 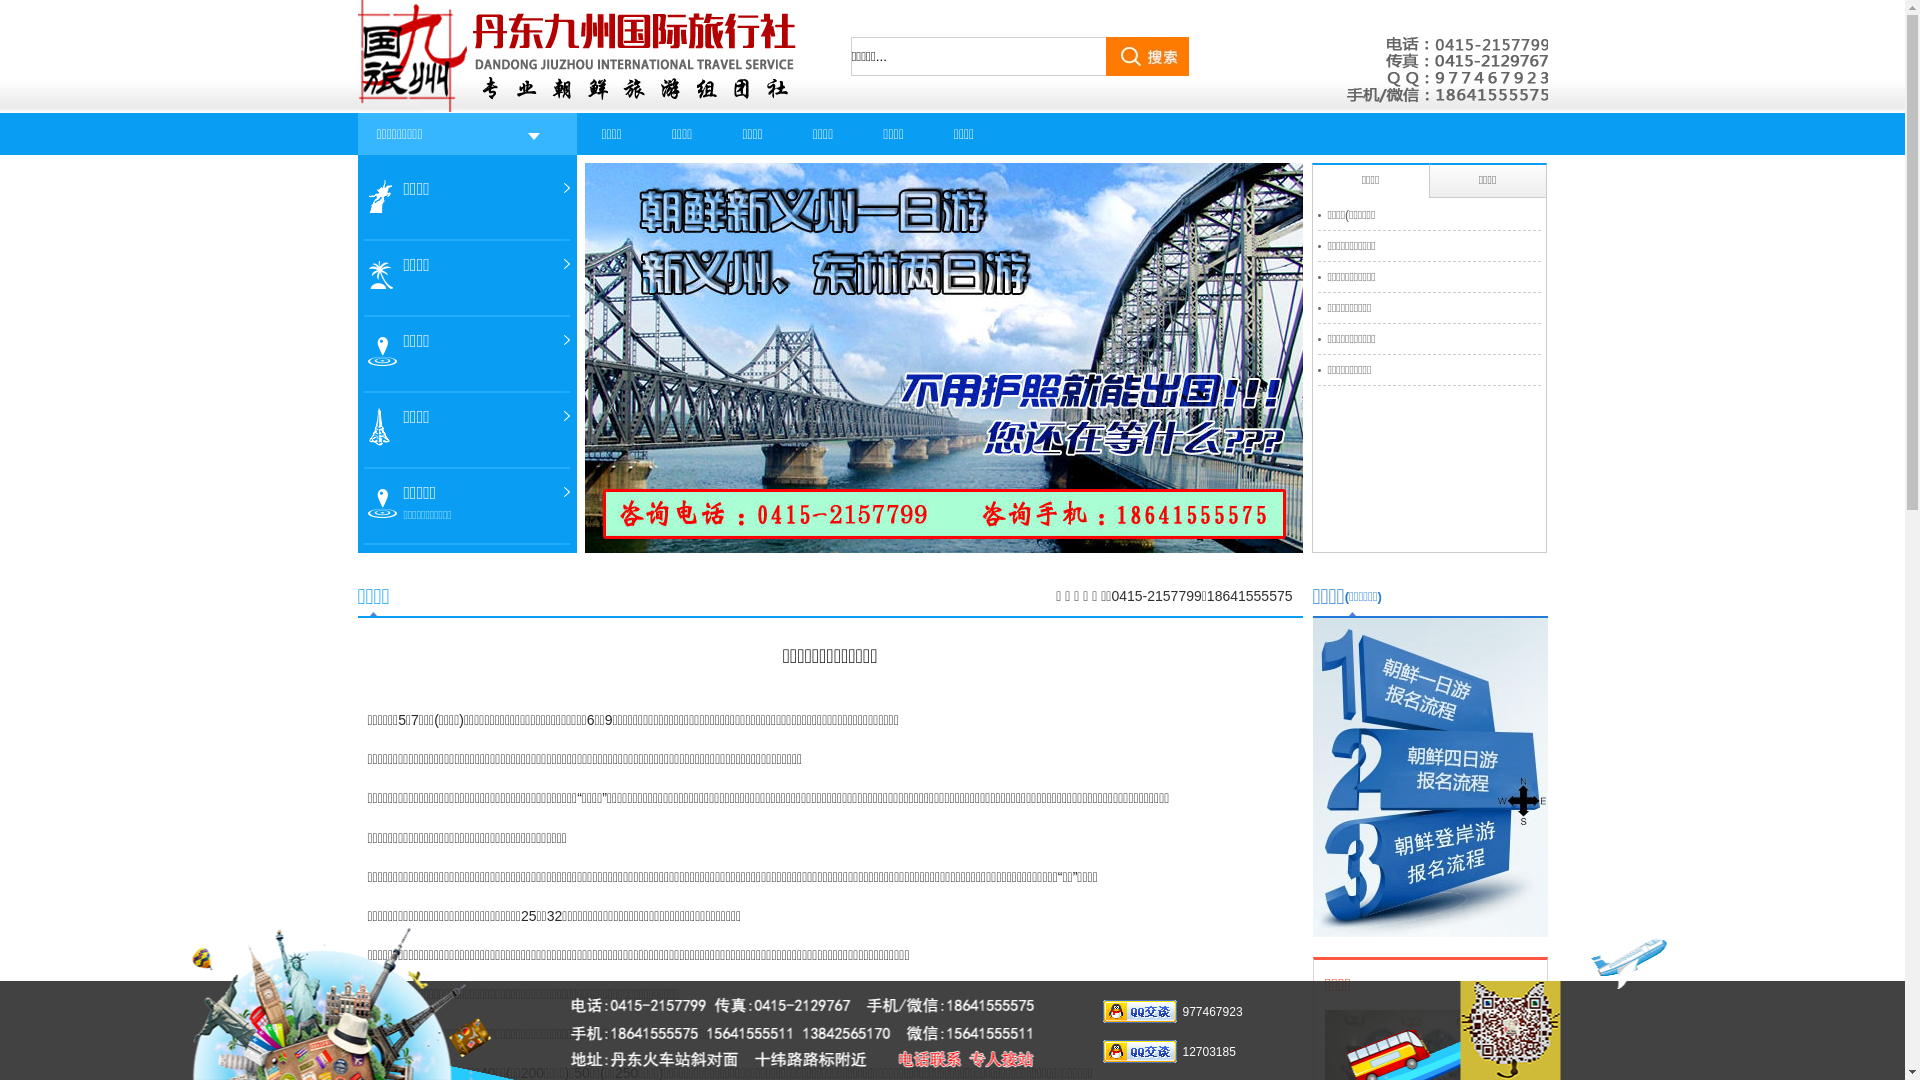 What do you see at coordinates (1212, 1012) in the screenshot?
I see `977467923` at bounding box center [1212, 1012].